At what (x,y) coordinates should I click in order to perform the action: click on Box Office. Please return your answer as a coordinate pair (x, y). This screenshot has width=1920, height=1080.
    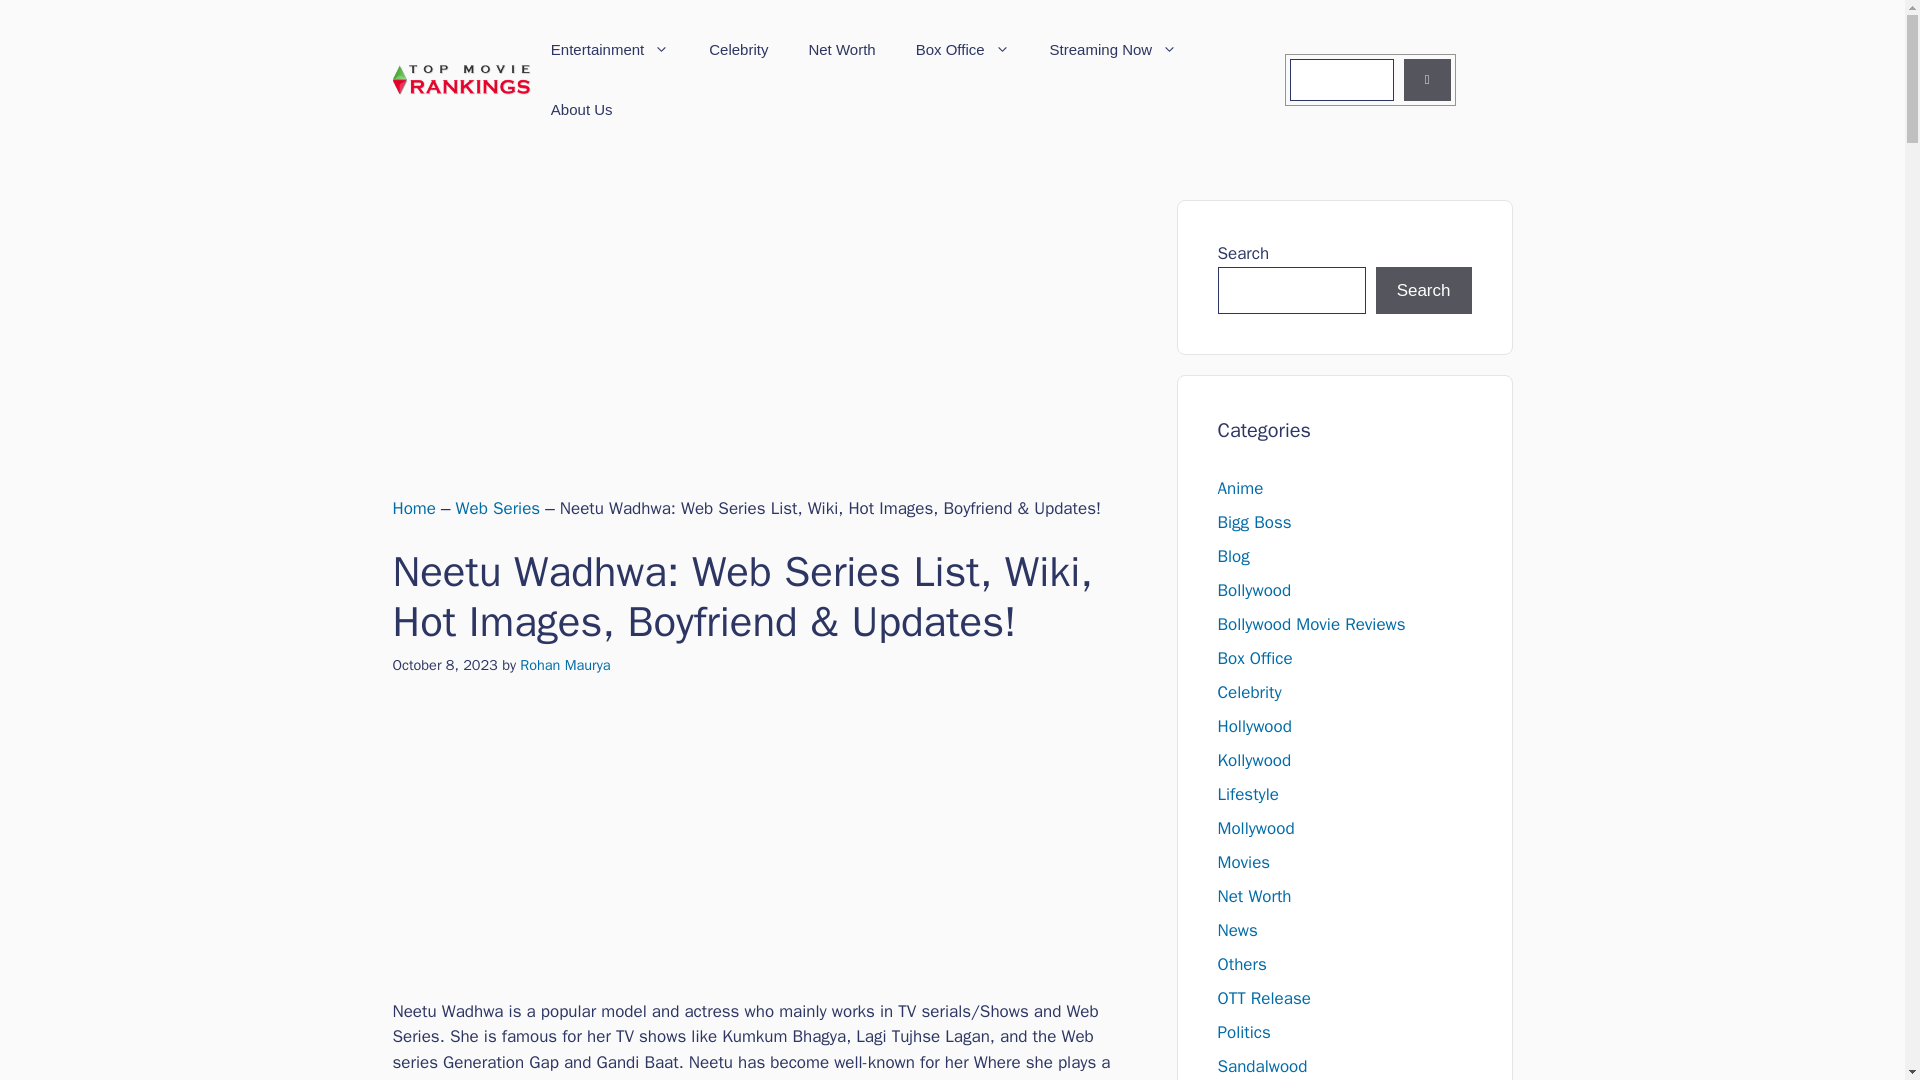
    Looking at the image, I should click on (962, 50).